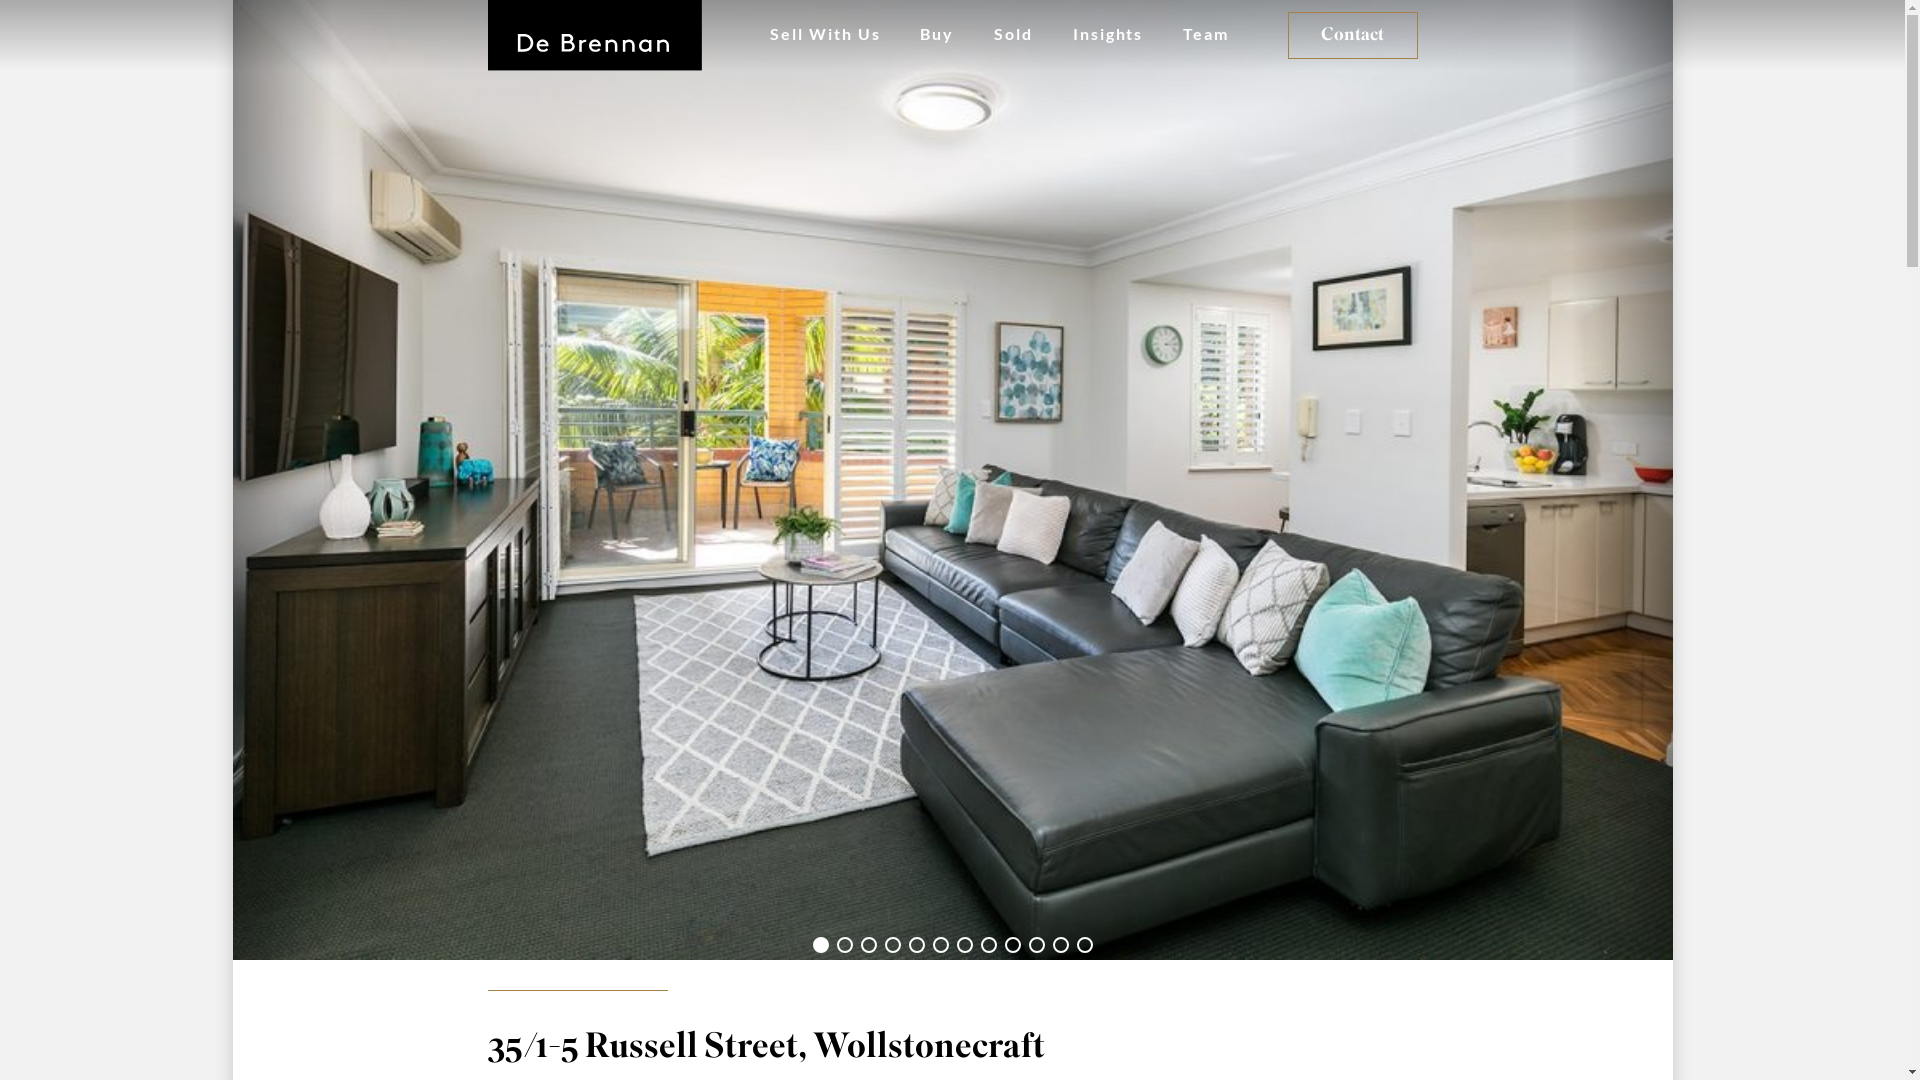 This screenshot has width=1920, height=1080. Describe the element at coordinates (892, 945) in the screenshot. I see `4` at that location.